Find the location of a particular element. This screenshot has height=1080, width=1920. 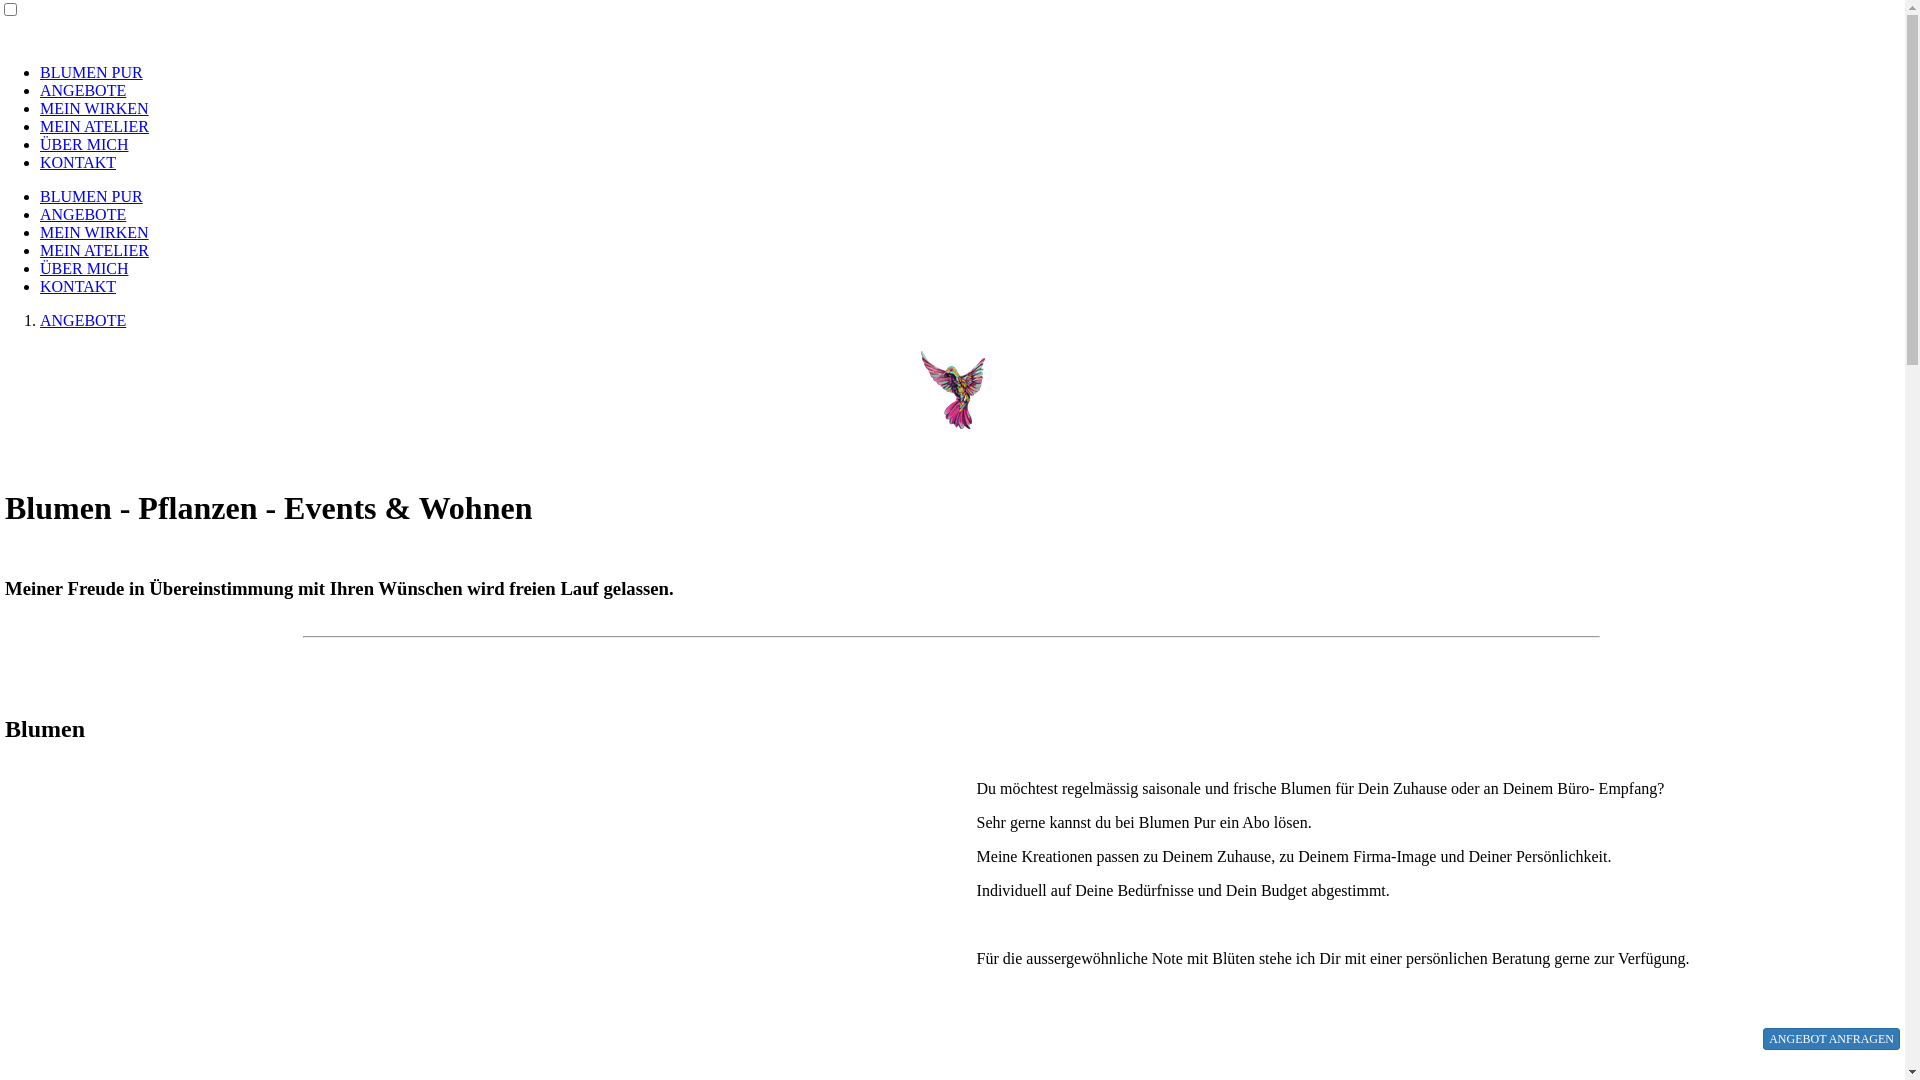

ANGEBOTE is located at coordinates (83, 214).